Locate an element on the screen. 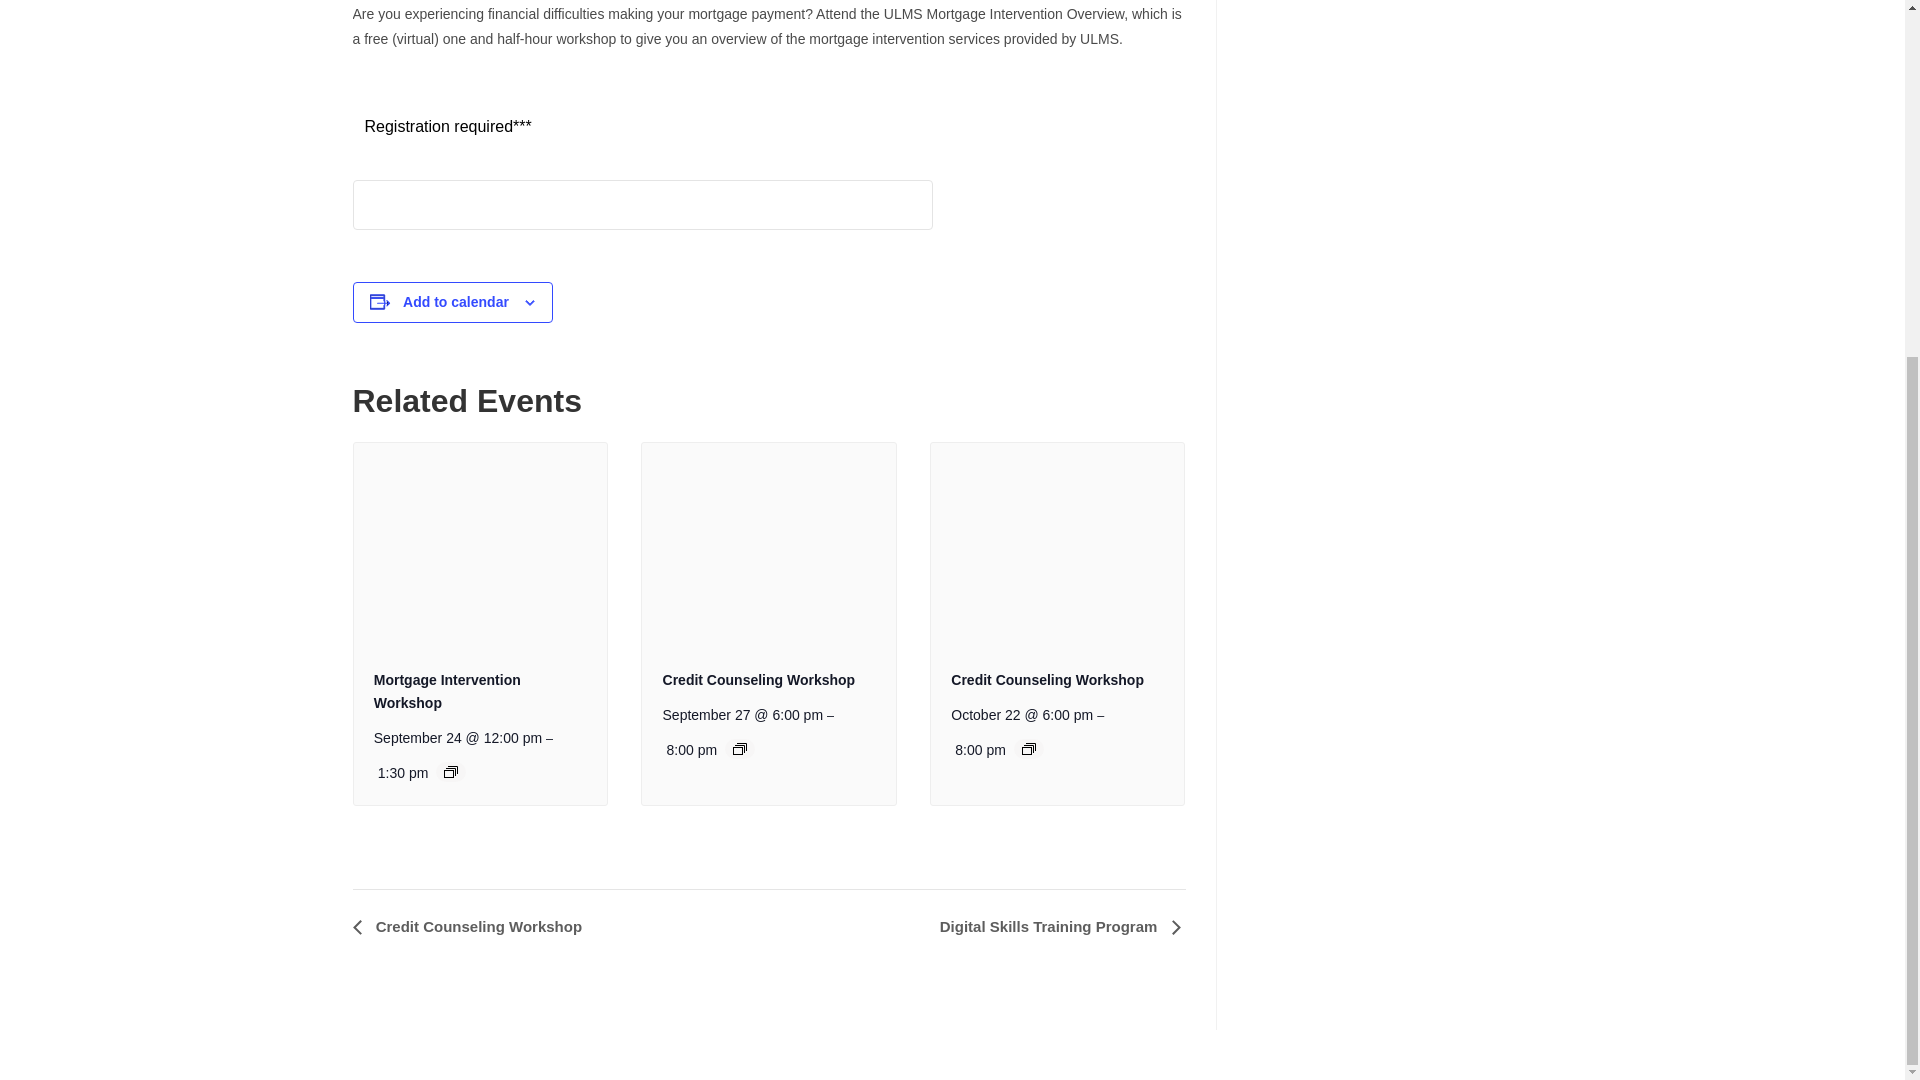 The image size is (1920, 1080). Event Series is located at coordinates (1028, 748).